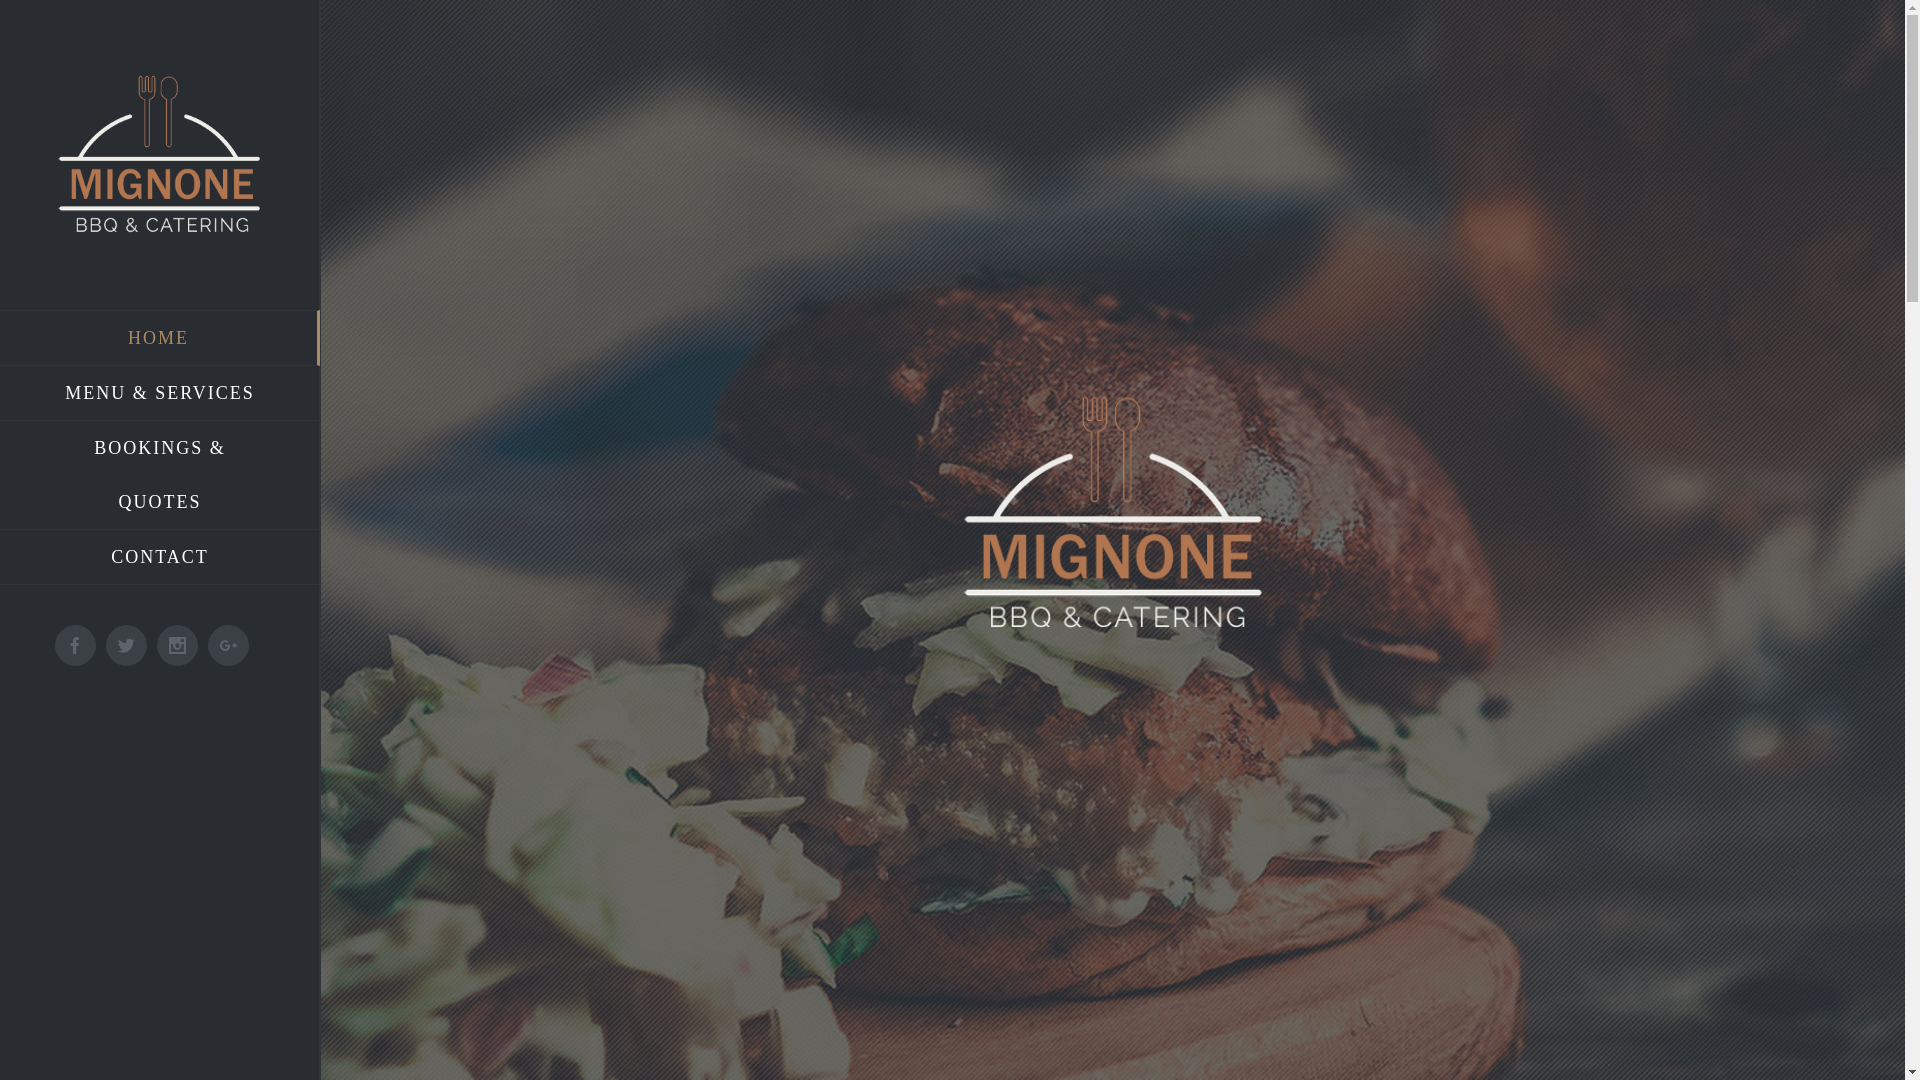  What do you see at coordinates (228, 646) in the screenshot?
I see `Google+` at bounding box center [228, 646].